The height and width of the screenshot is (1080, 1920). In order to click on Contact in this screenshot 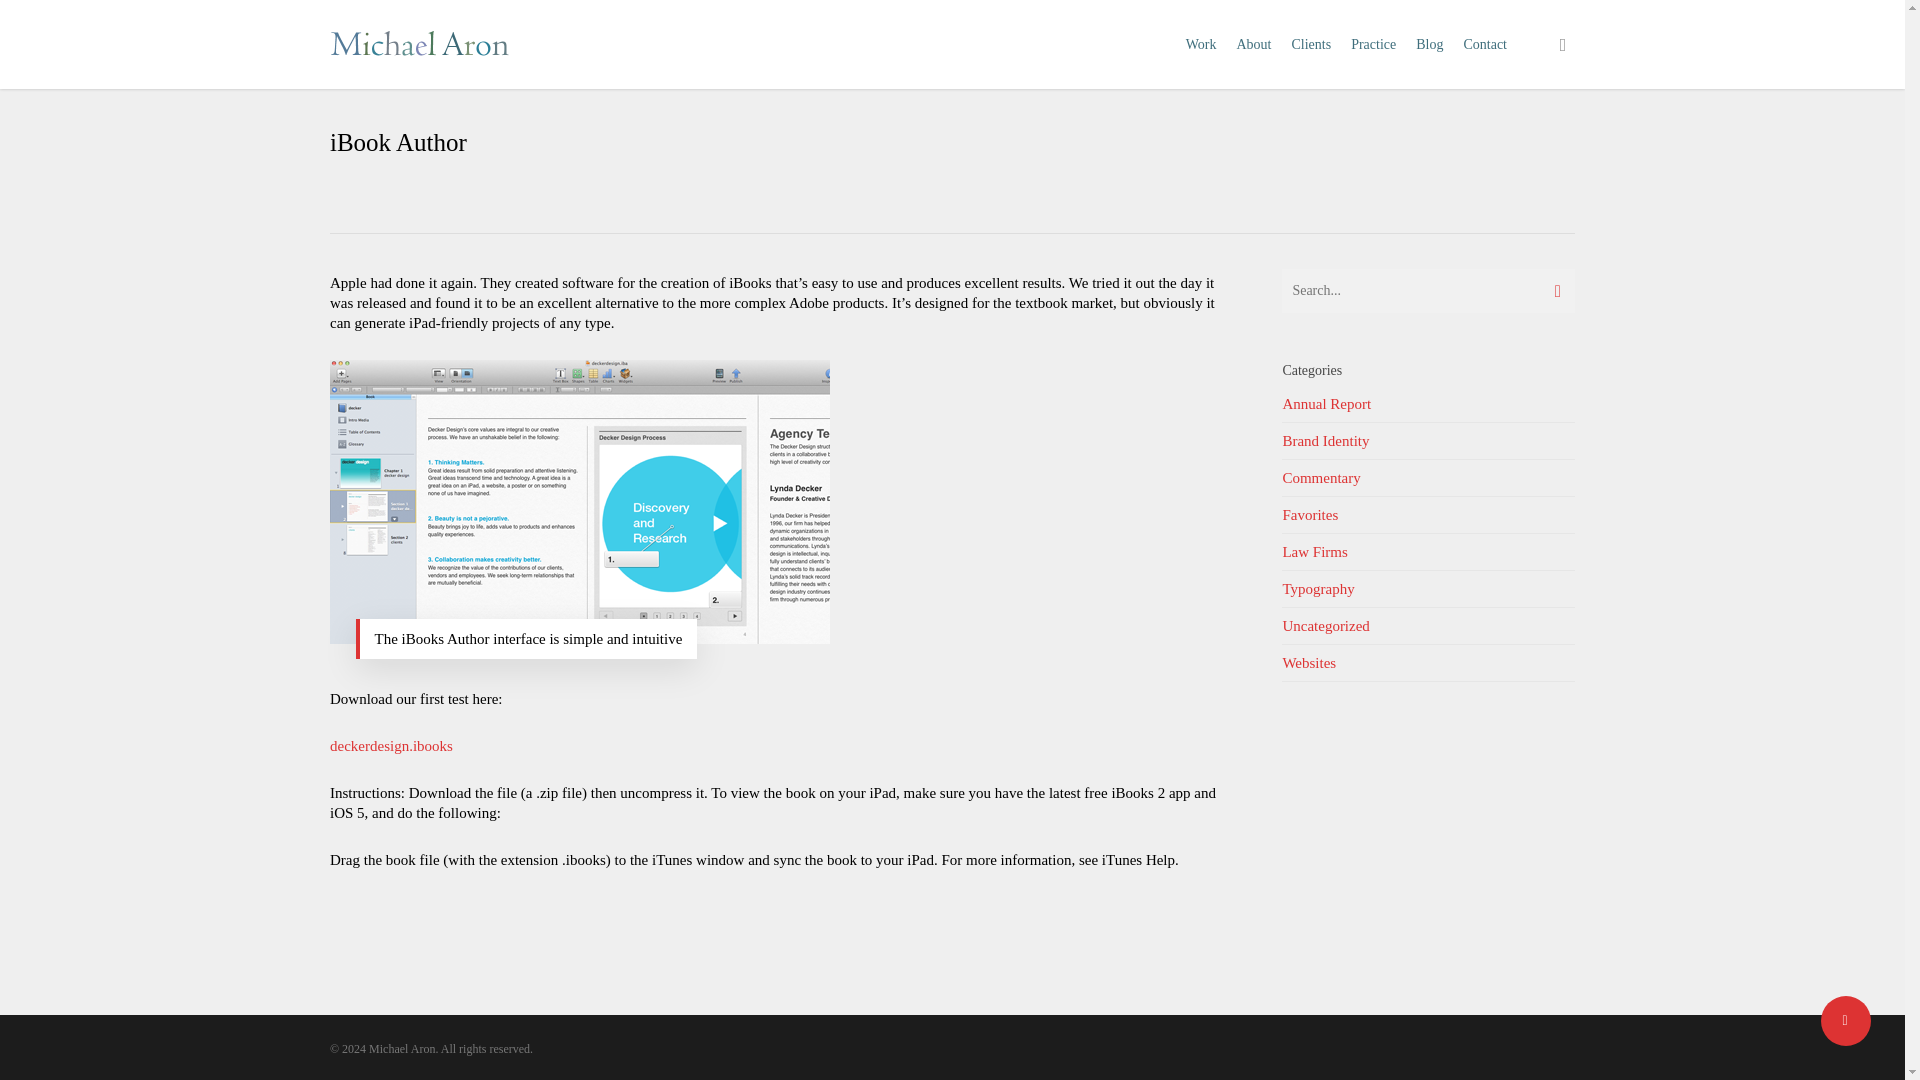, I will do `click(1484, 44)`.